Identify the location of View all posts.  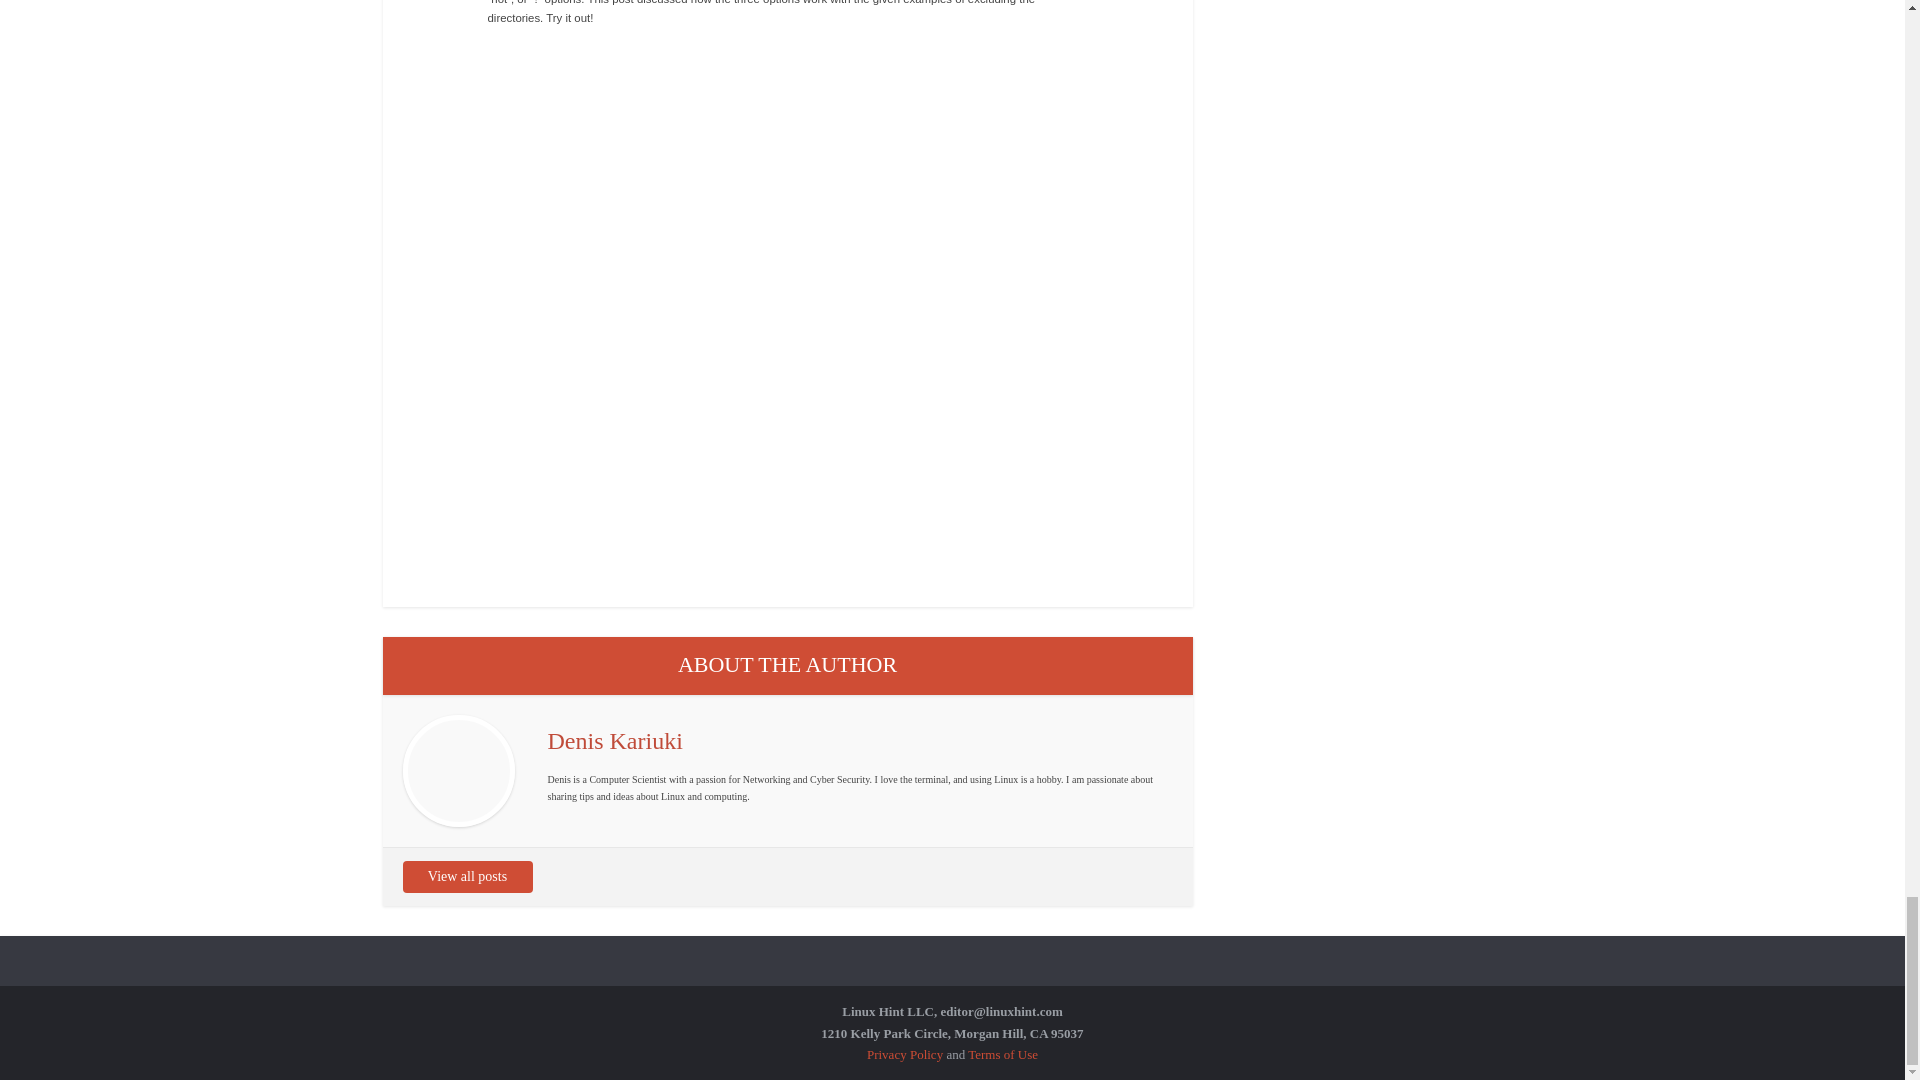
(466, 876).